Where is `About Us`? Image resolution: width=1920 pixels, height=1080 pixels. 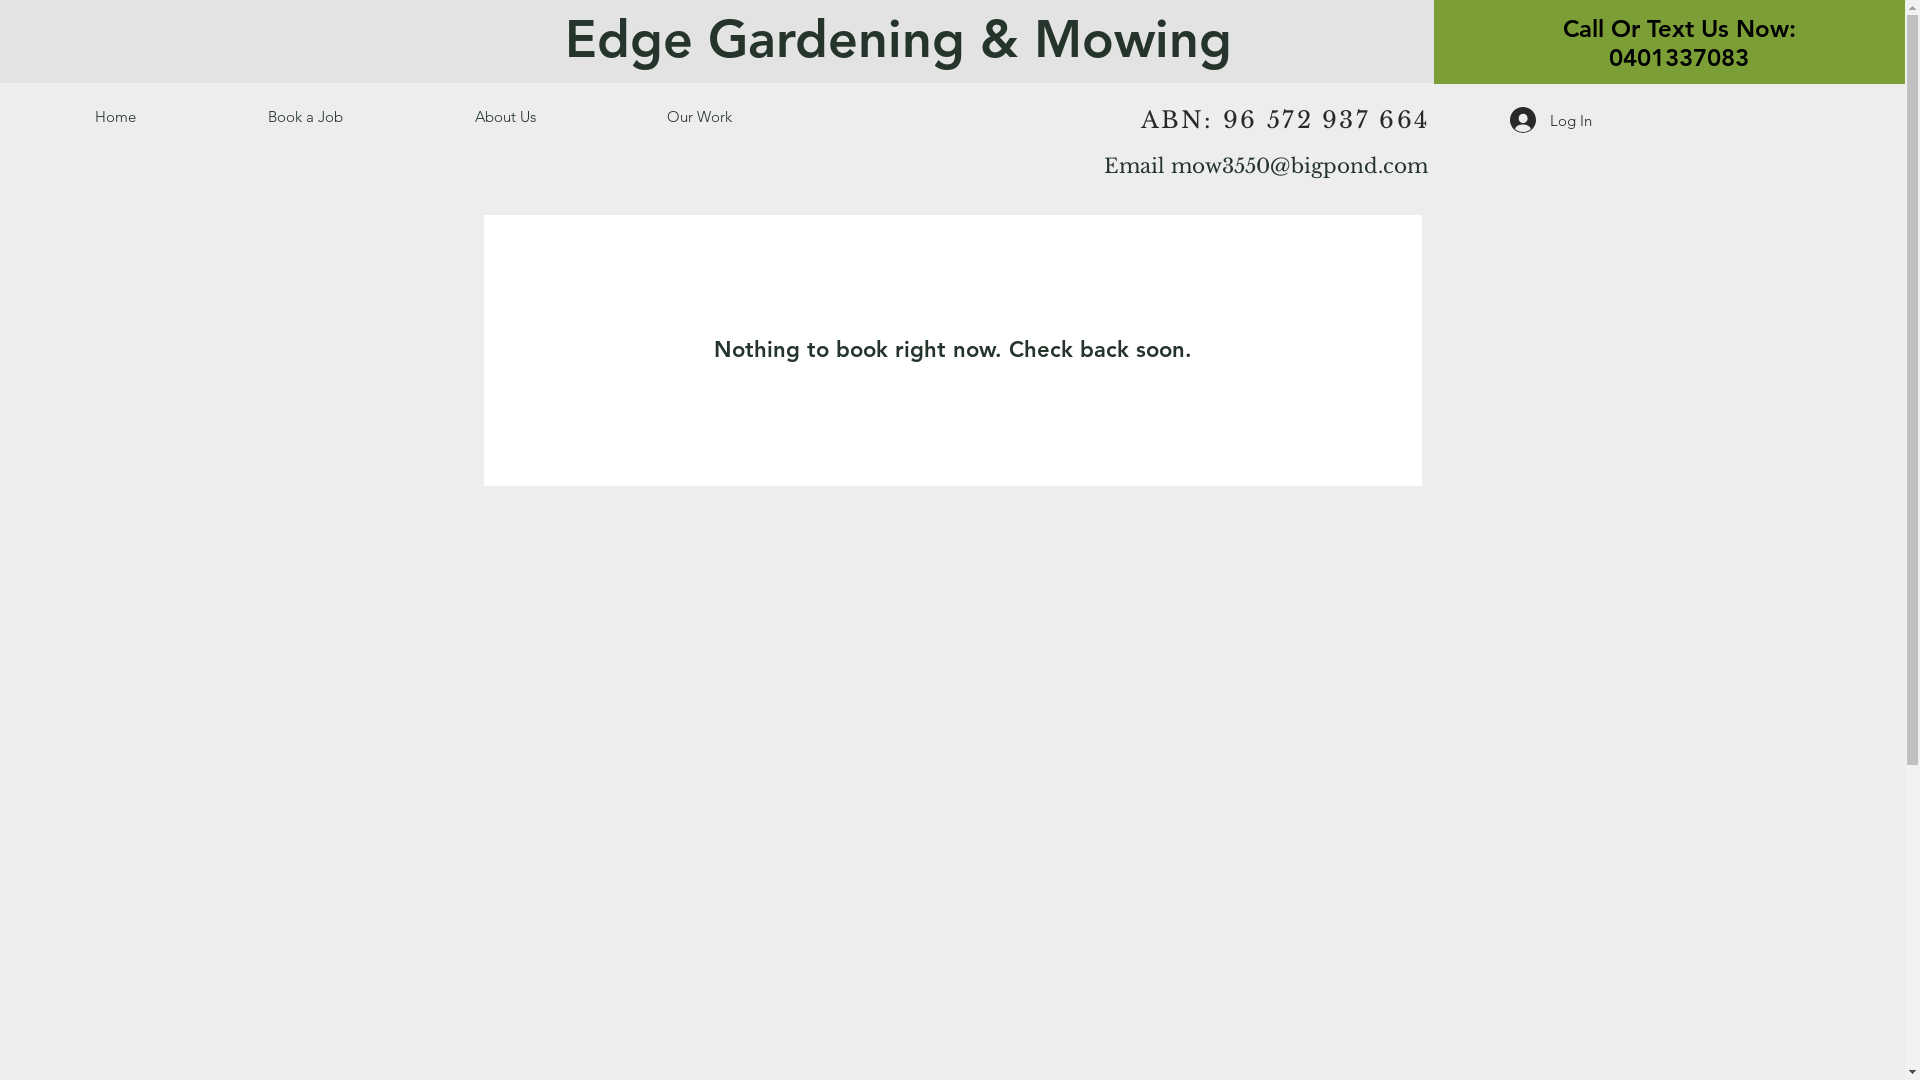 About Us is located at coordinates (556, 117).